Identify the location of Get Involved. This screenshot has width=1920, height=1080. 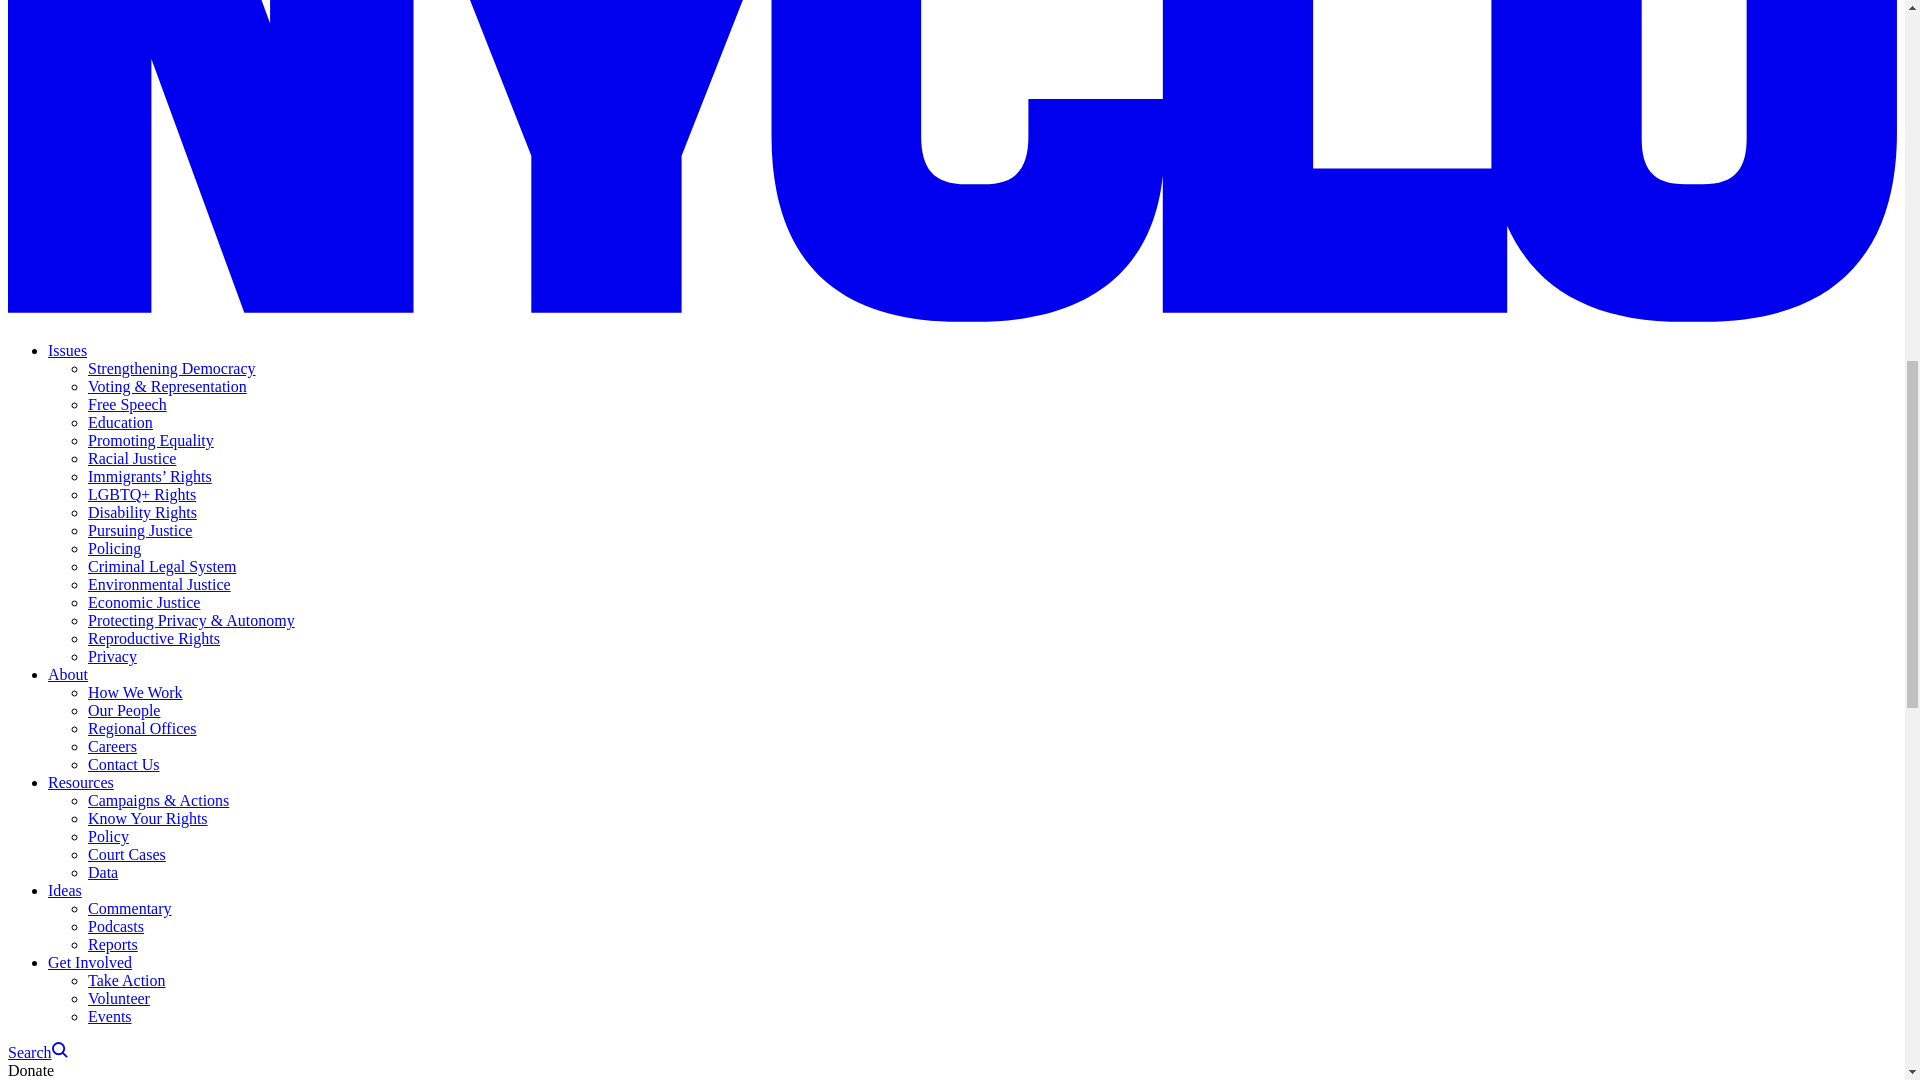
(90, 962).